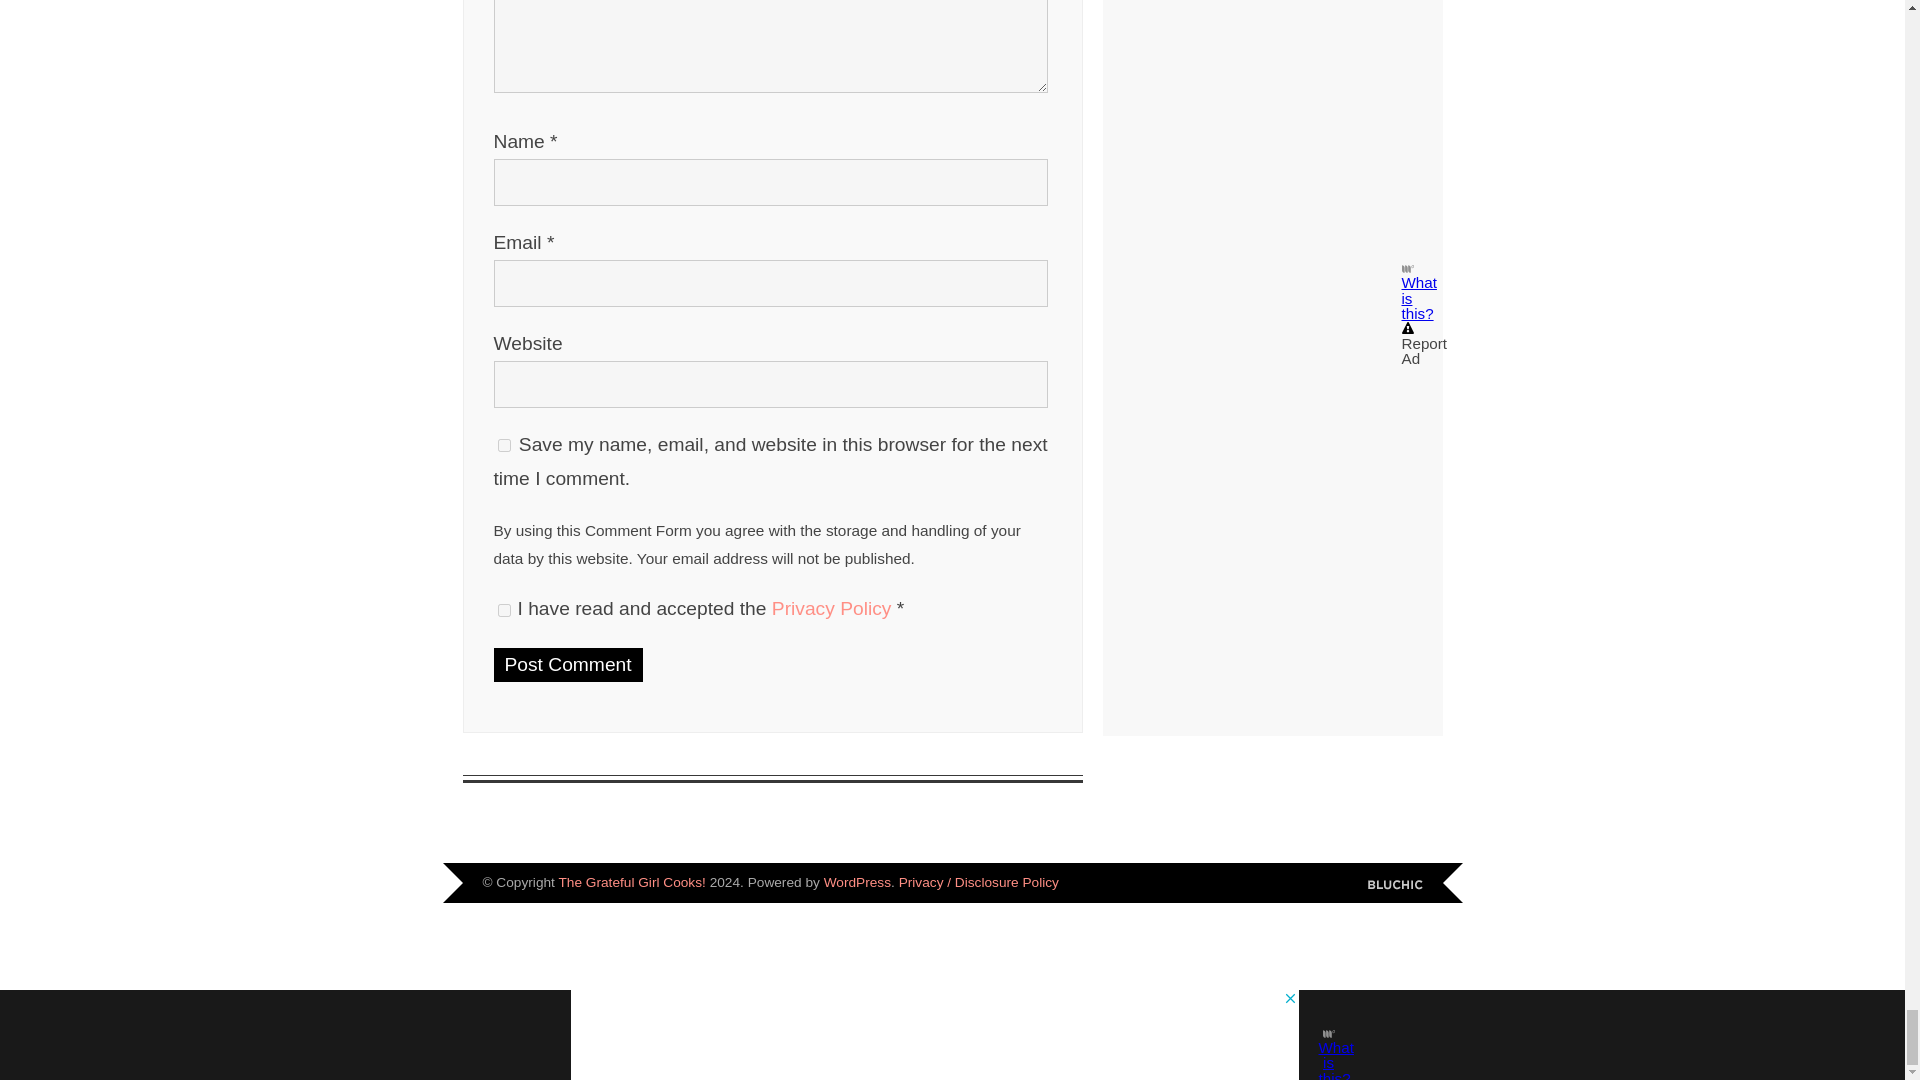 This screenshot has width=1920, height=1080. What do you see at coordinates (568, 664) in the screenshot?
I see `Post Comment` at bounding box center [568, 664].